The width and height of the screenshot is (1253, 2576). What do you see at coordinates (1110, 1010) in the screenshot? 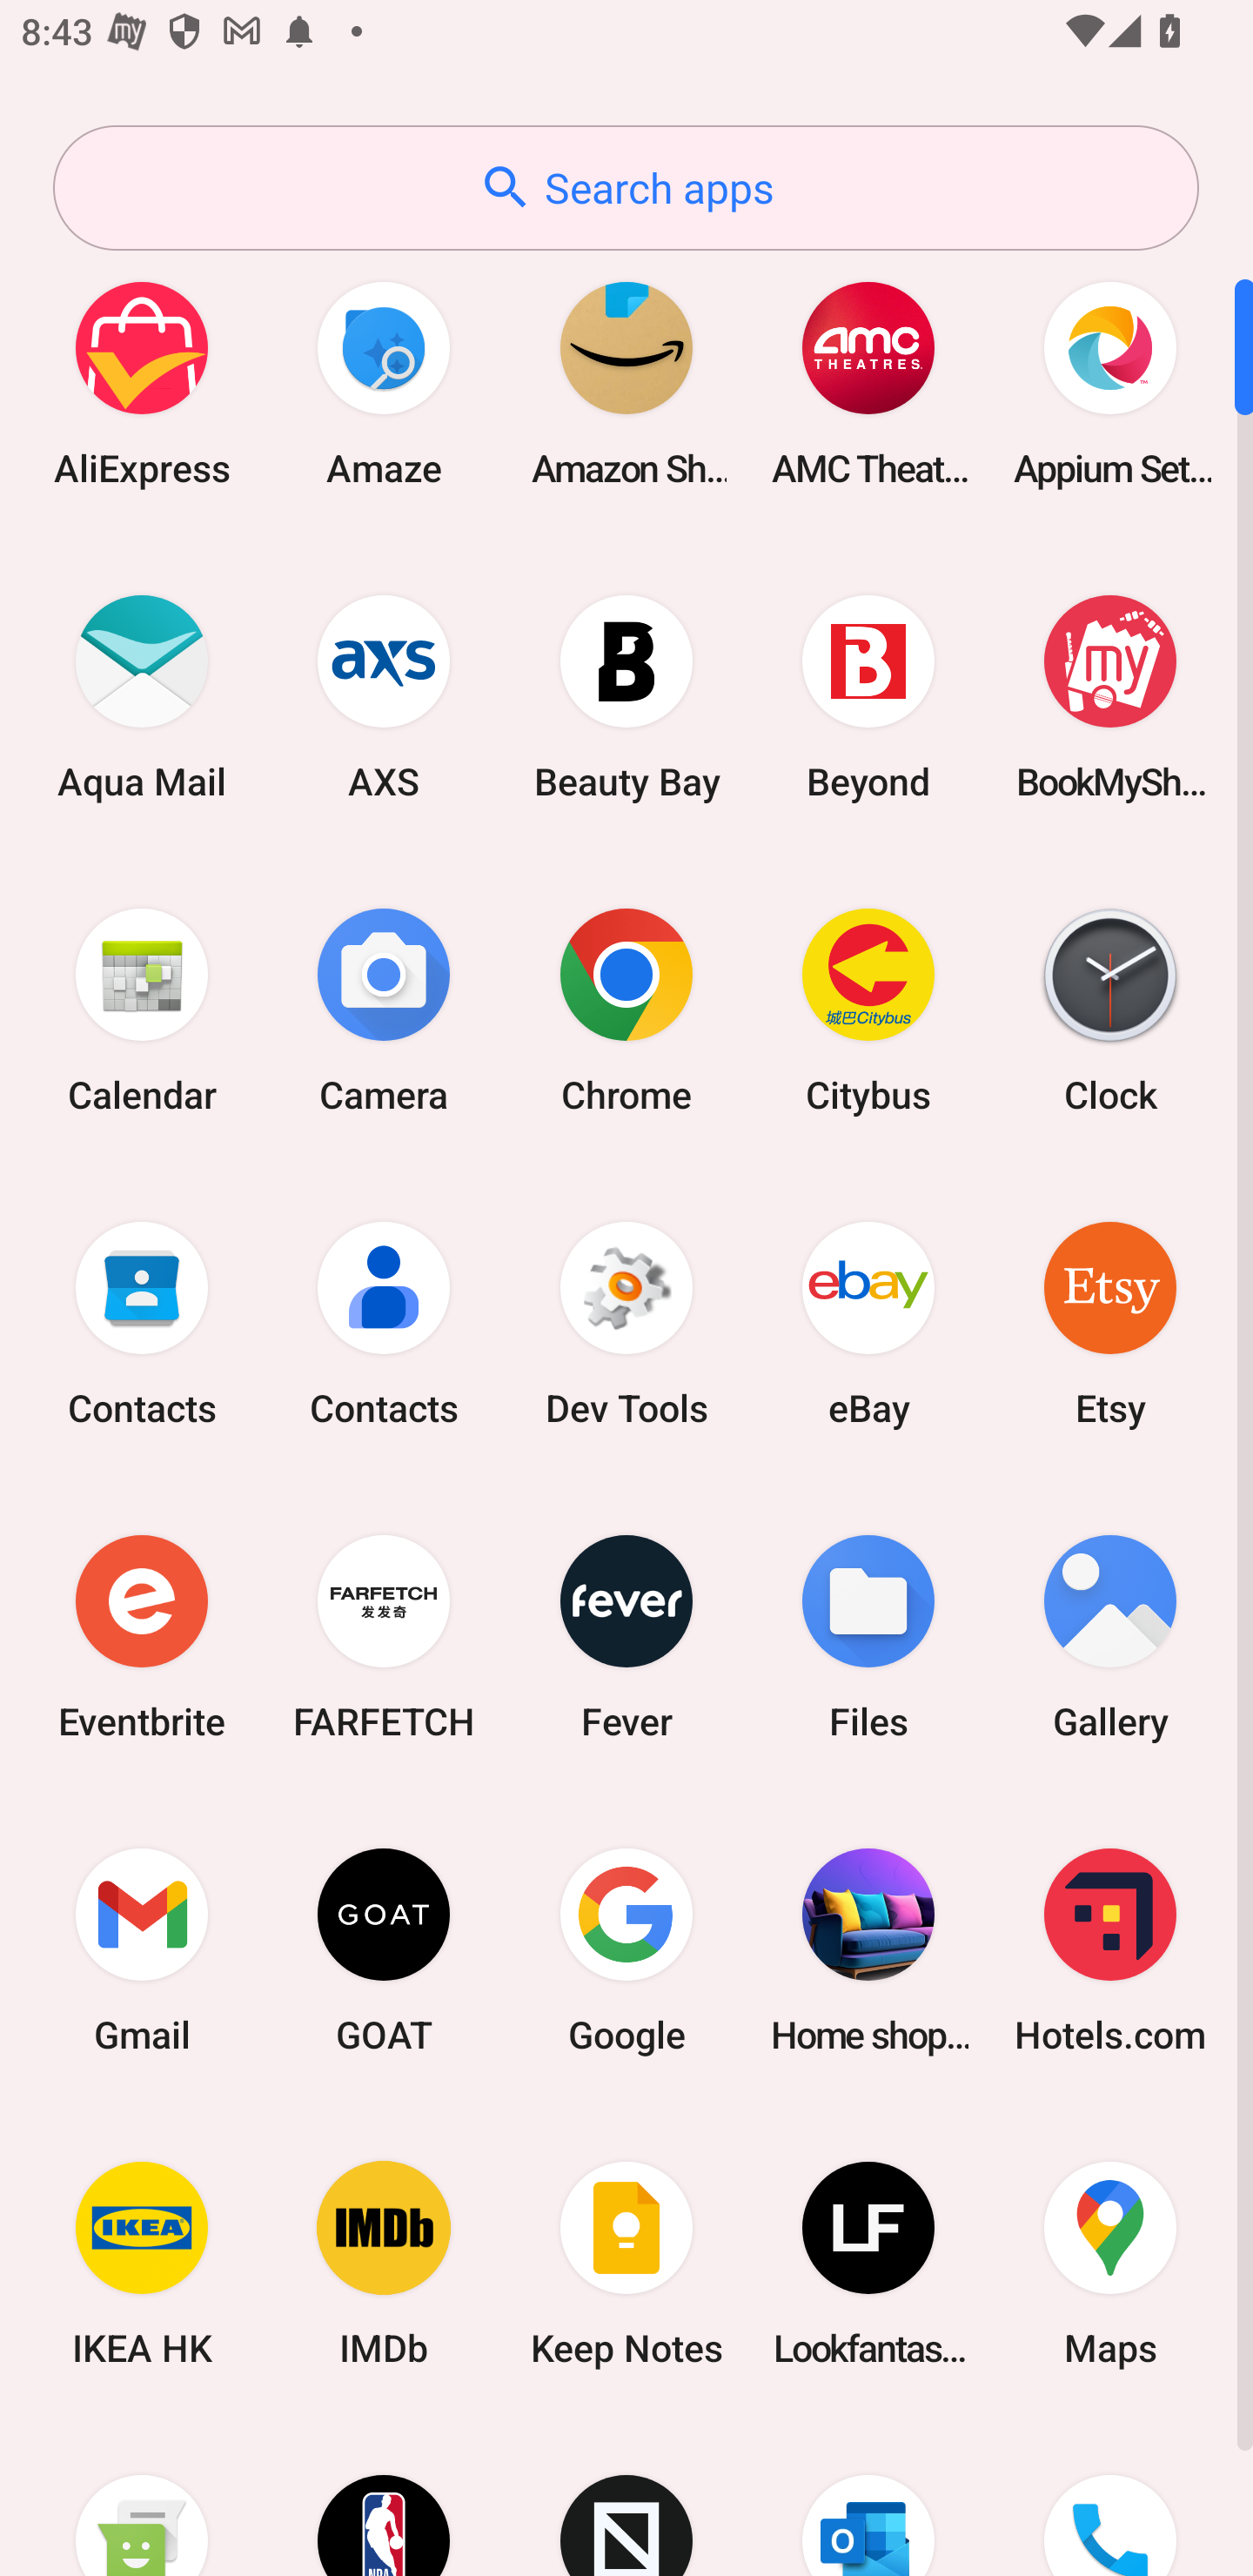
I see `Clock` at bounding box center [1110, 1010].